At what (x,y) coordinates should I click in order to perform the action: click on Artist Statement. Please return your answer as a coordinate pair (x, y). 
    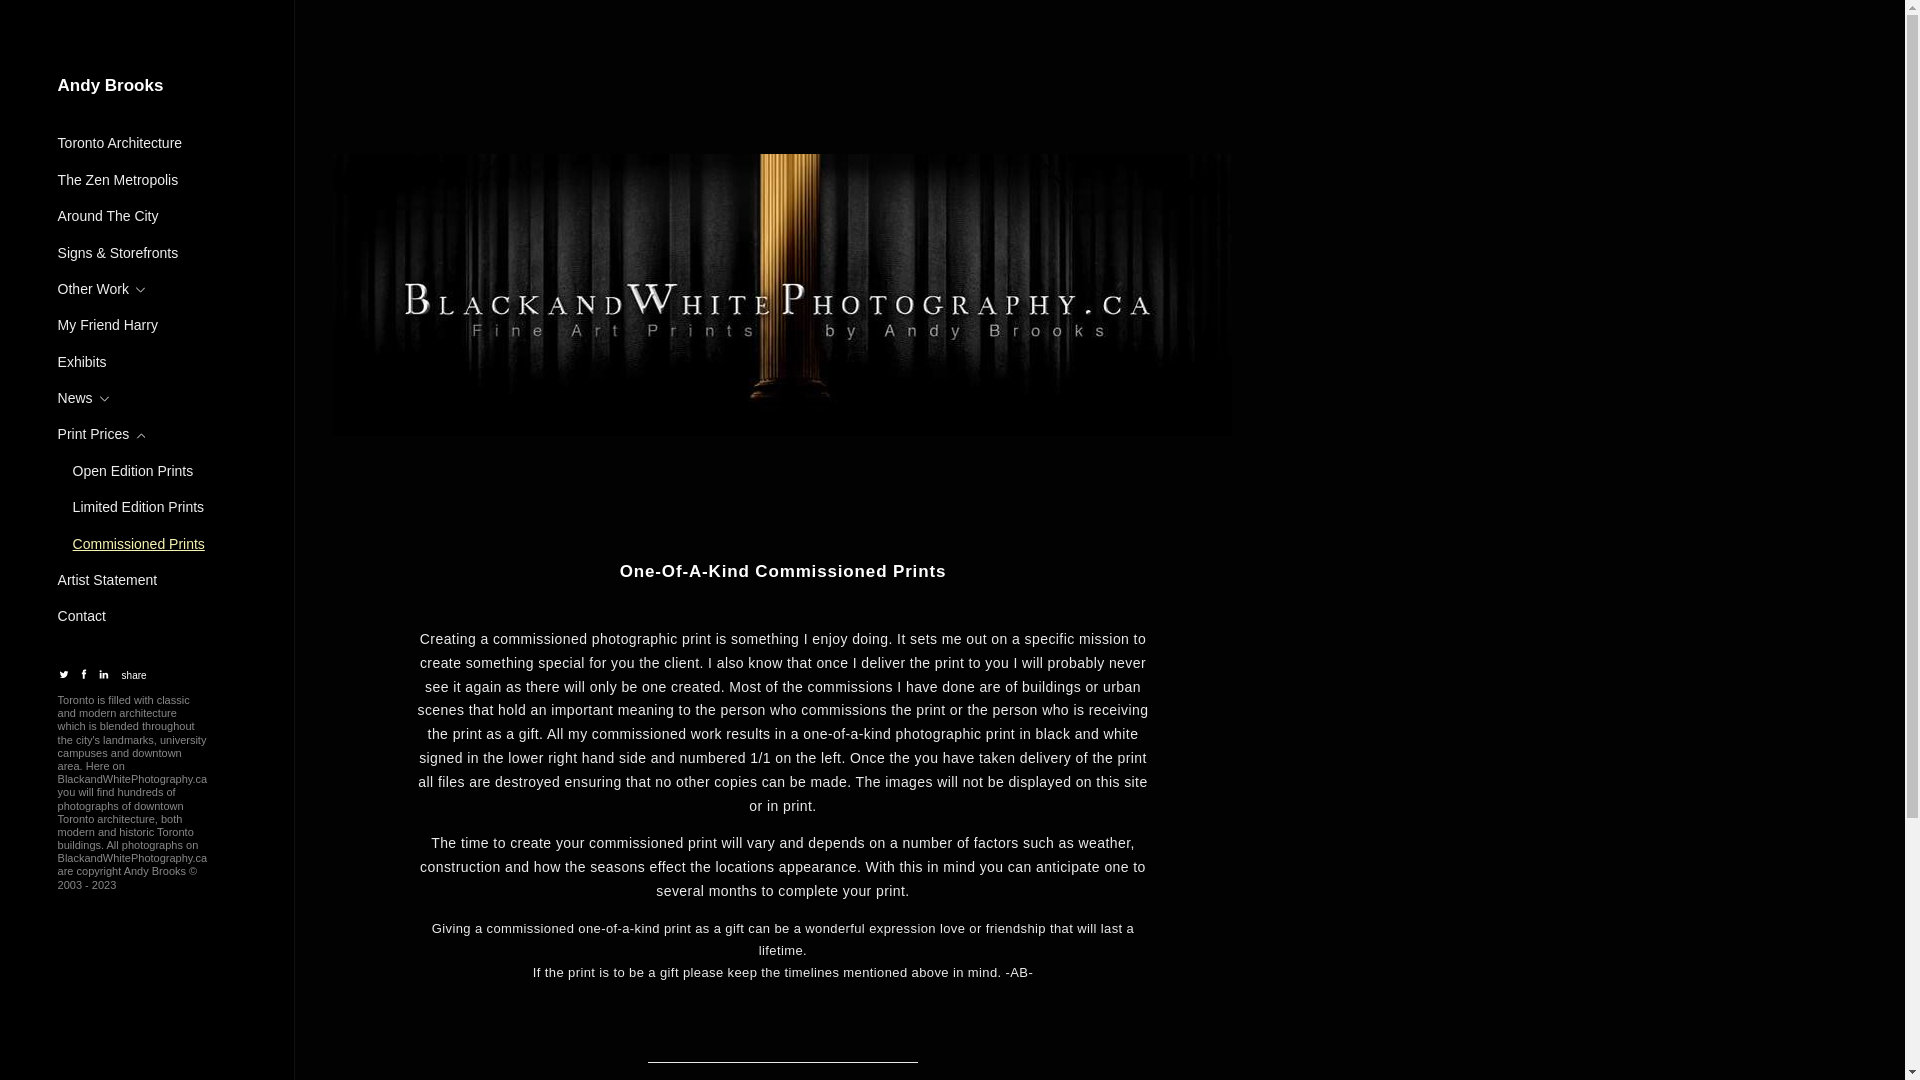
    Looking at the image, I should click on (110, 580).